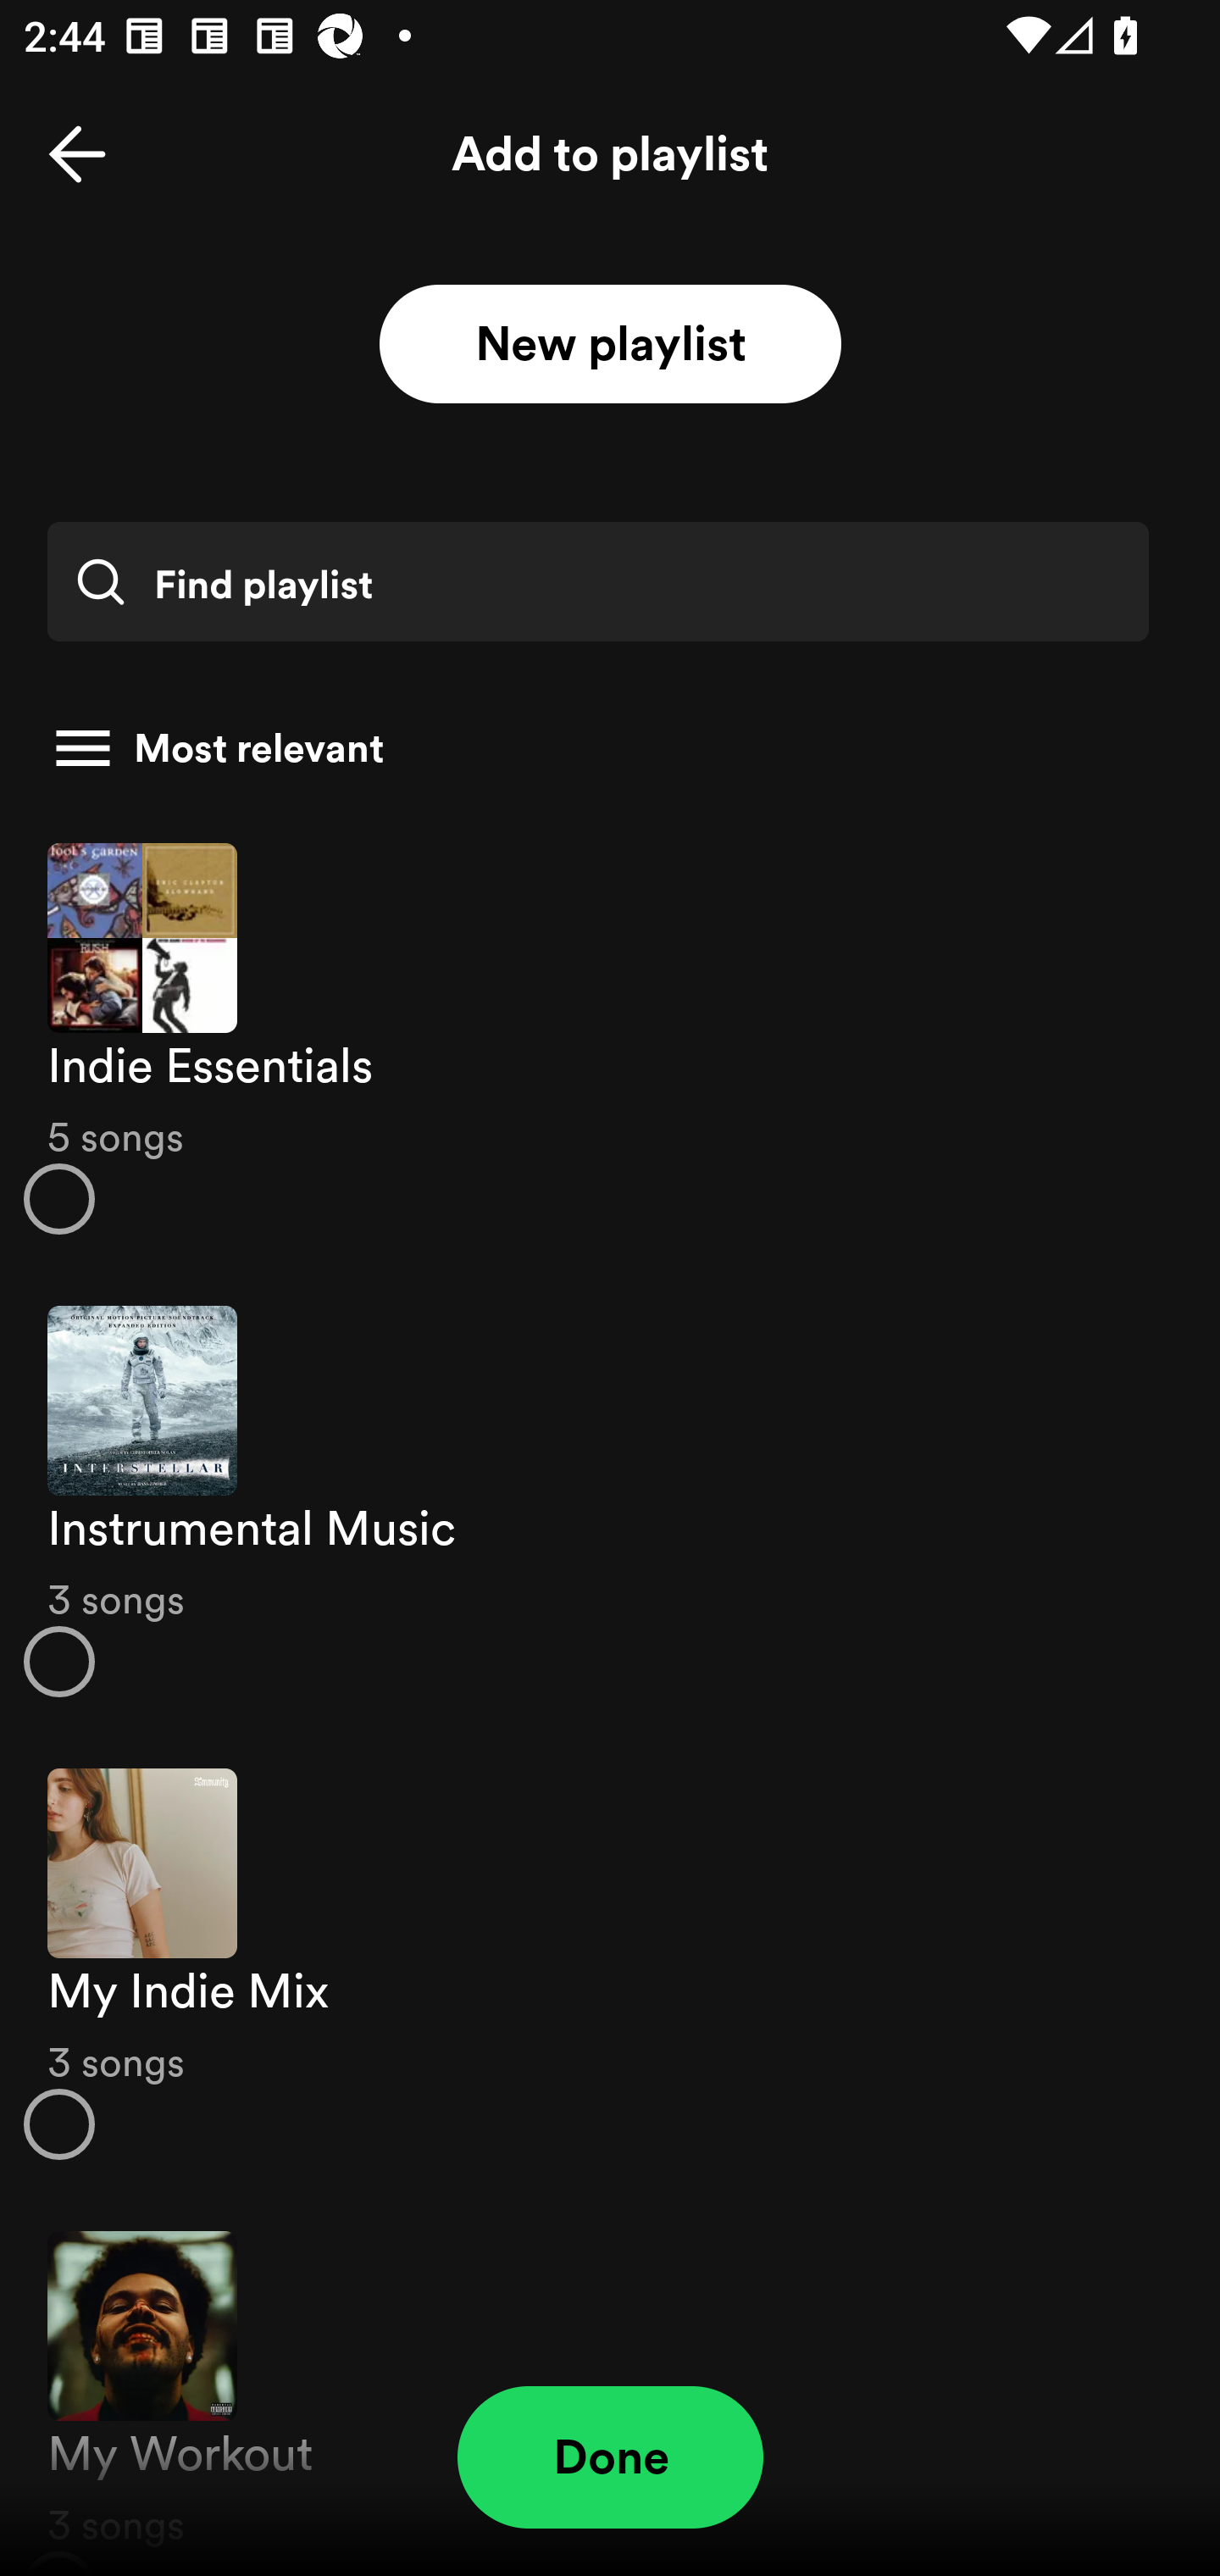 Image resolution: width=1220 pixels, height=2576 pixels. What do you see at coordinates (610, 2385) in the screenshot?
I see `My Workout 3 songs` at bounding box center [610, 2385].